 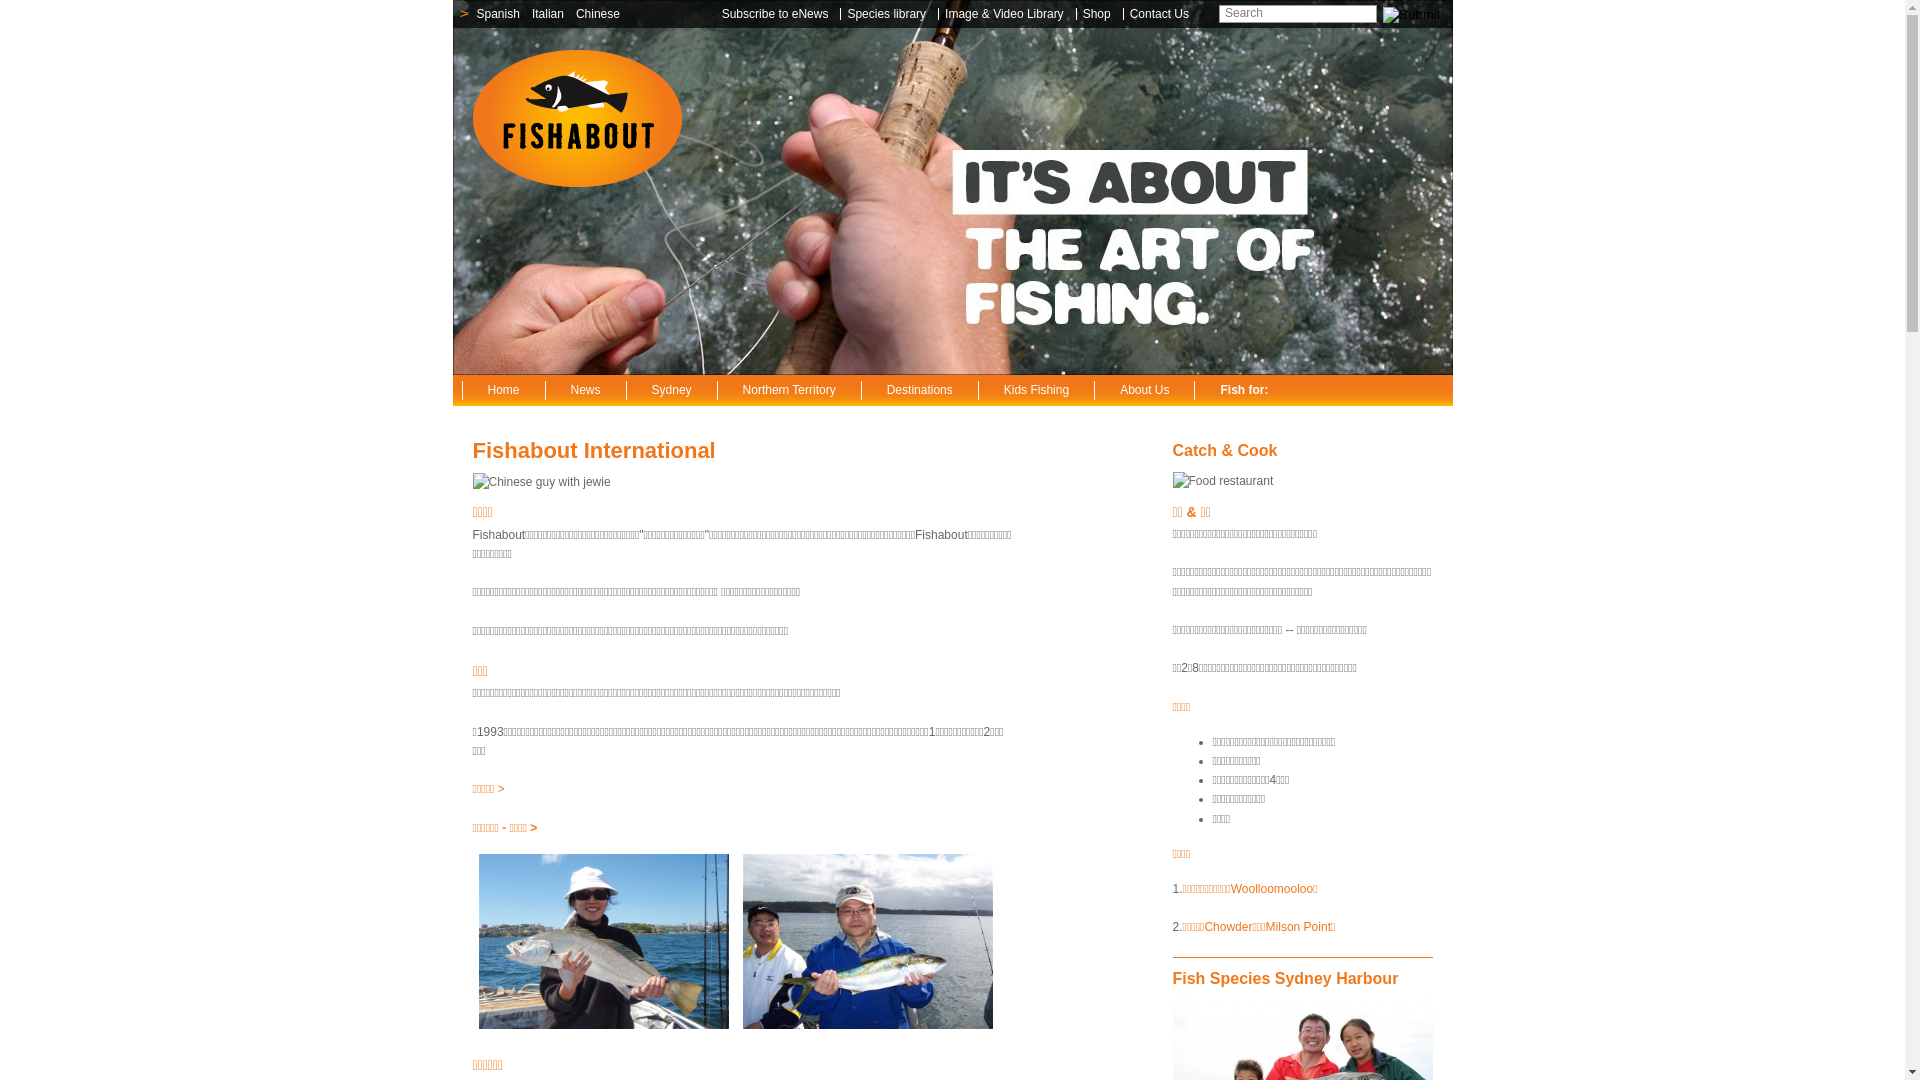 I want to click on Home, so click(x=504, y=390).